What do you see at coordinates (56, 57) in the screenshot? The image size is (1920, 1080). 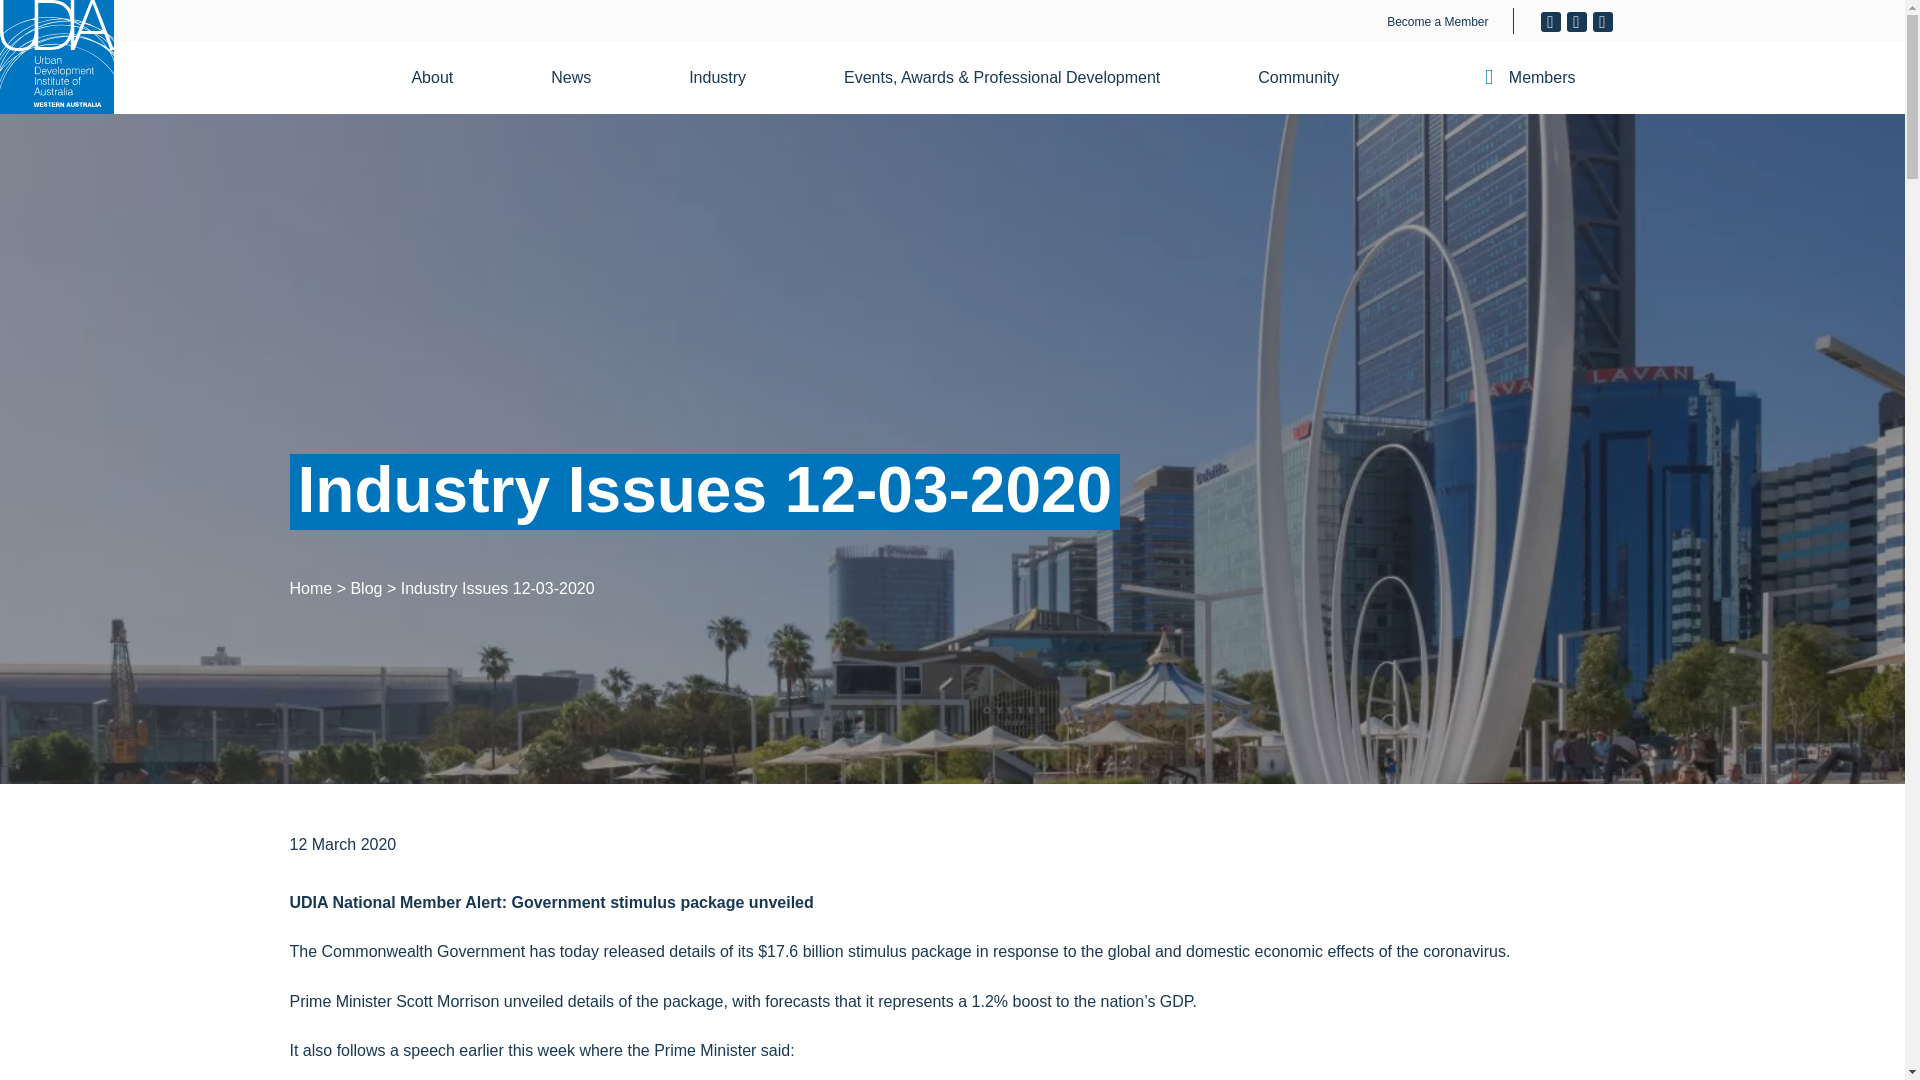 I see `Logo` at bounding box center [56, 57].